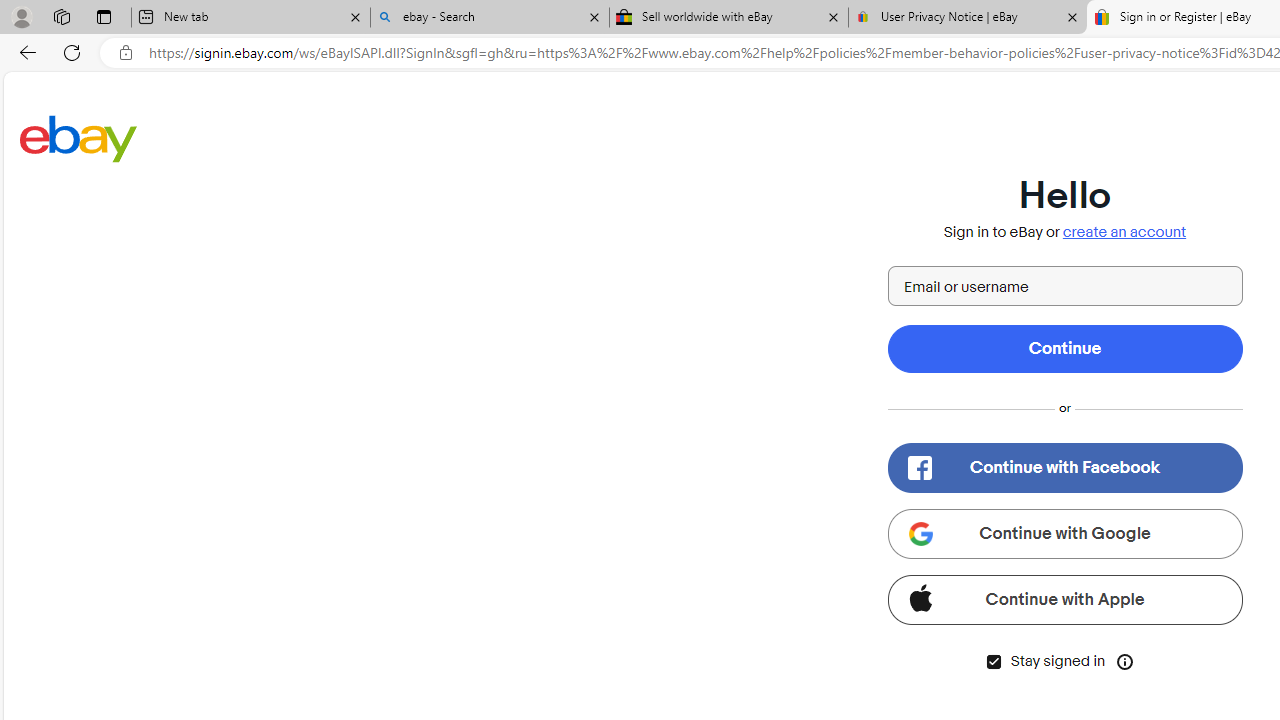 This screenshot has width=1280, height=720. I want to click on Class: apple-icon, so click(920, 598).